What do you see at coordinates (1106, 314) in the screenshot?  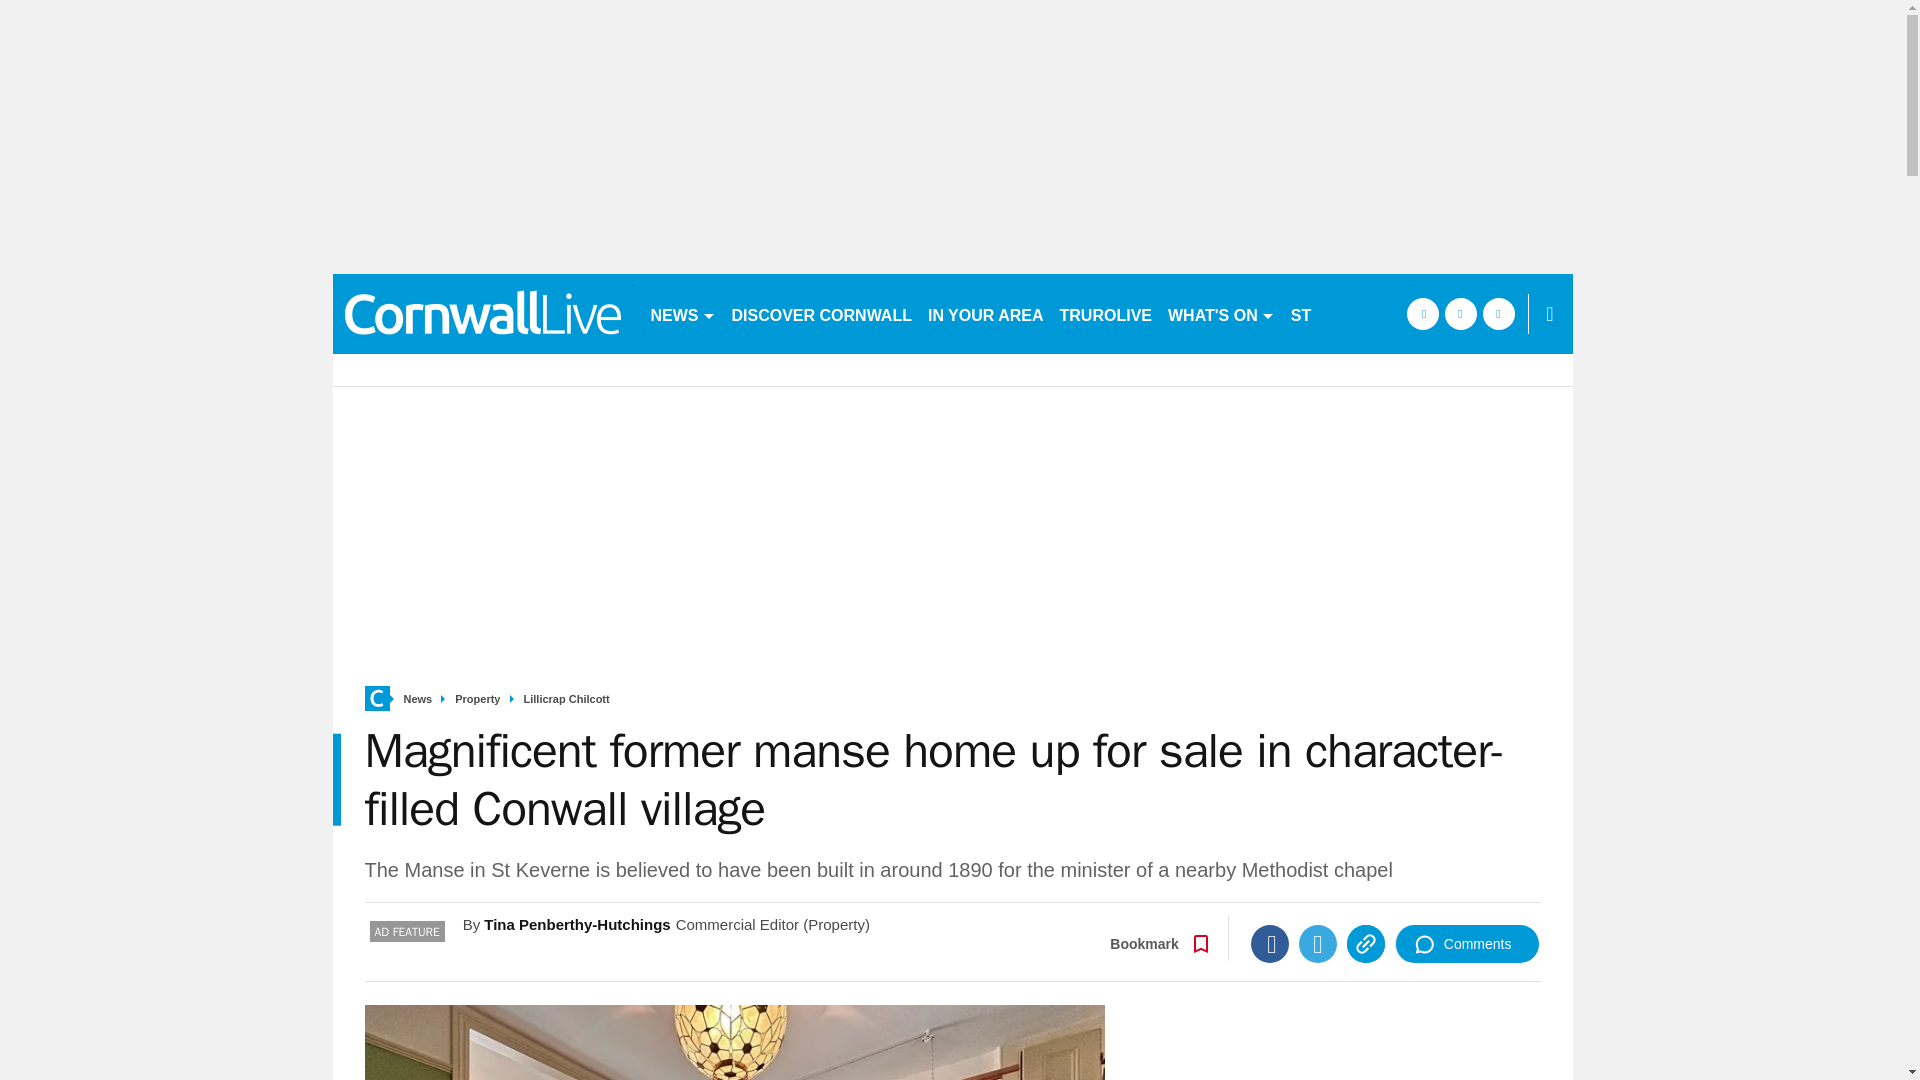 I see `TRUROLIVE` at bounding box center [1106, 314].